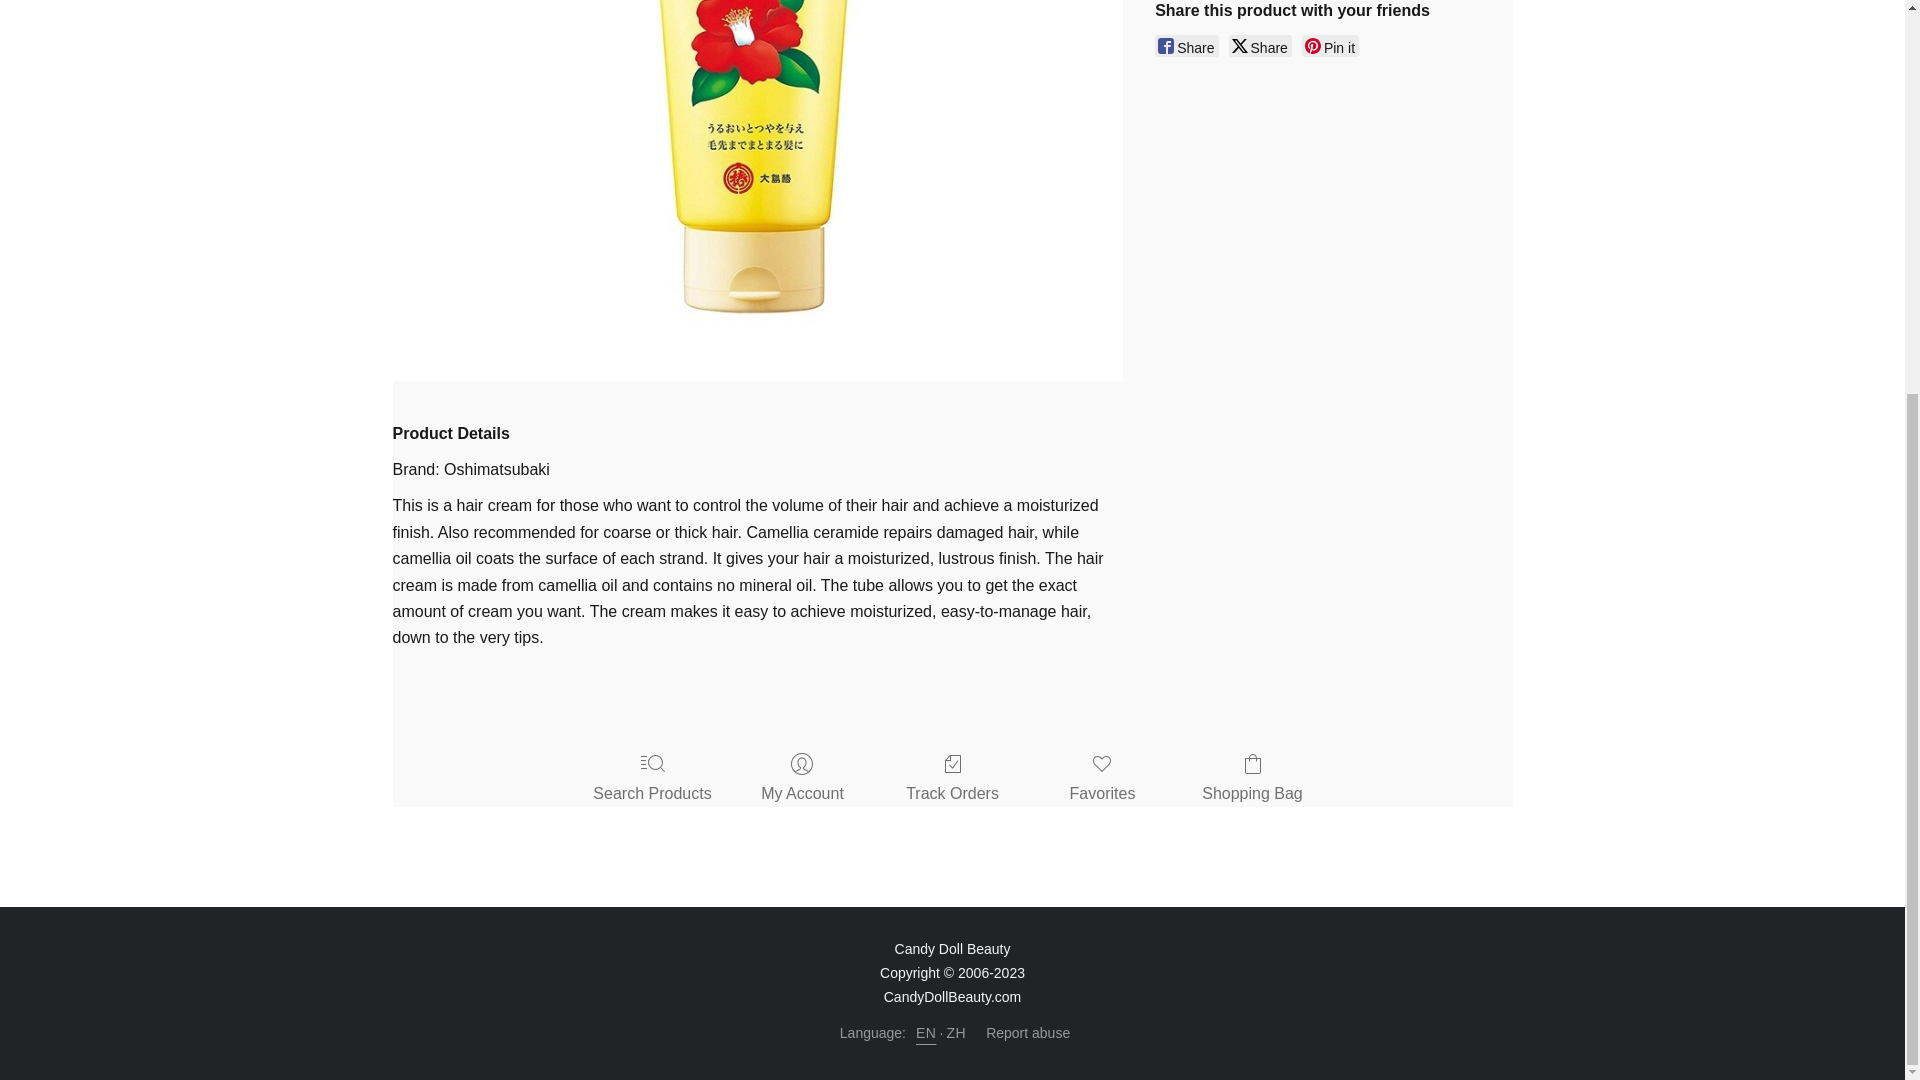 Image resolution: width=1920 pixels, height=1080 pixels. Describe the element at coordinates (1102, 778) in the screenshot. I see `Favorites` at that location.